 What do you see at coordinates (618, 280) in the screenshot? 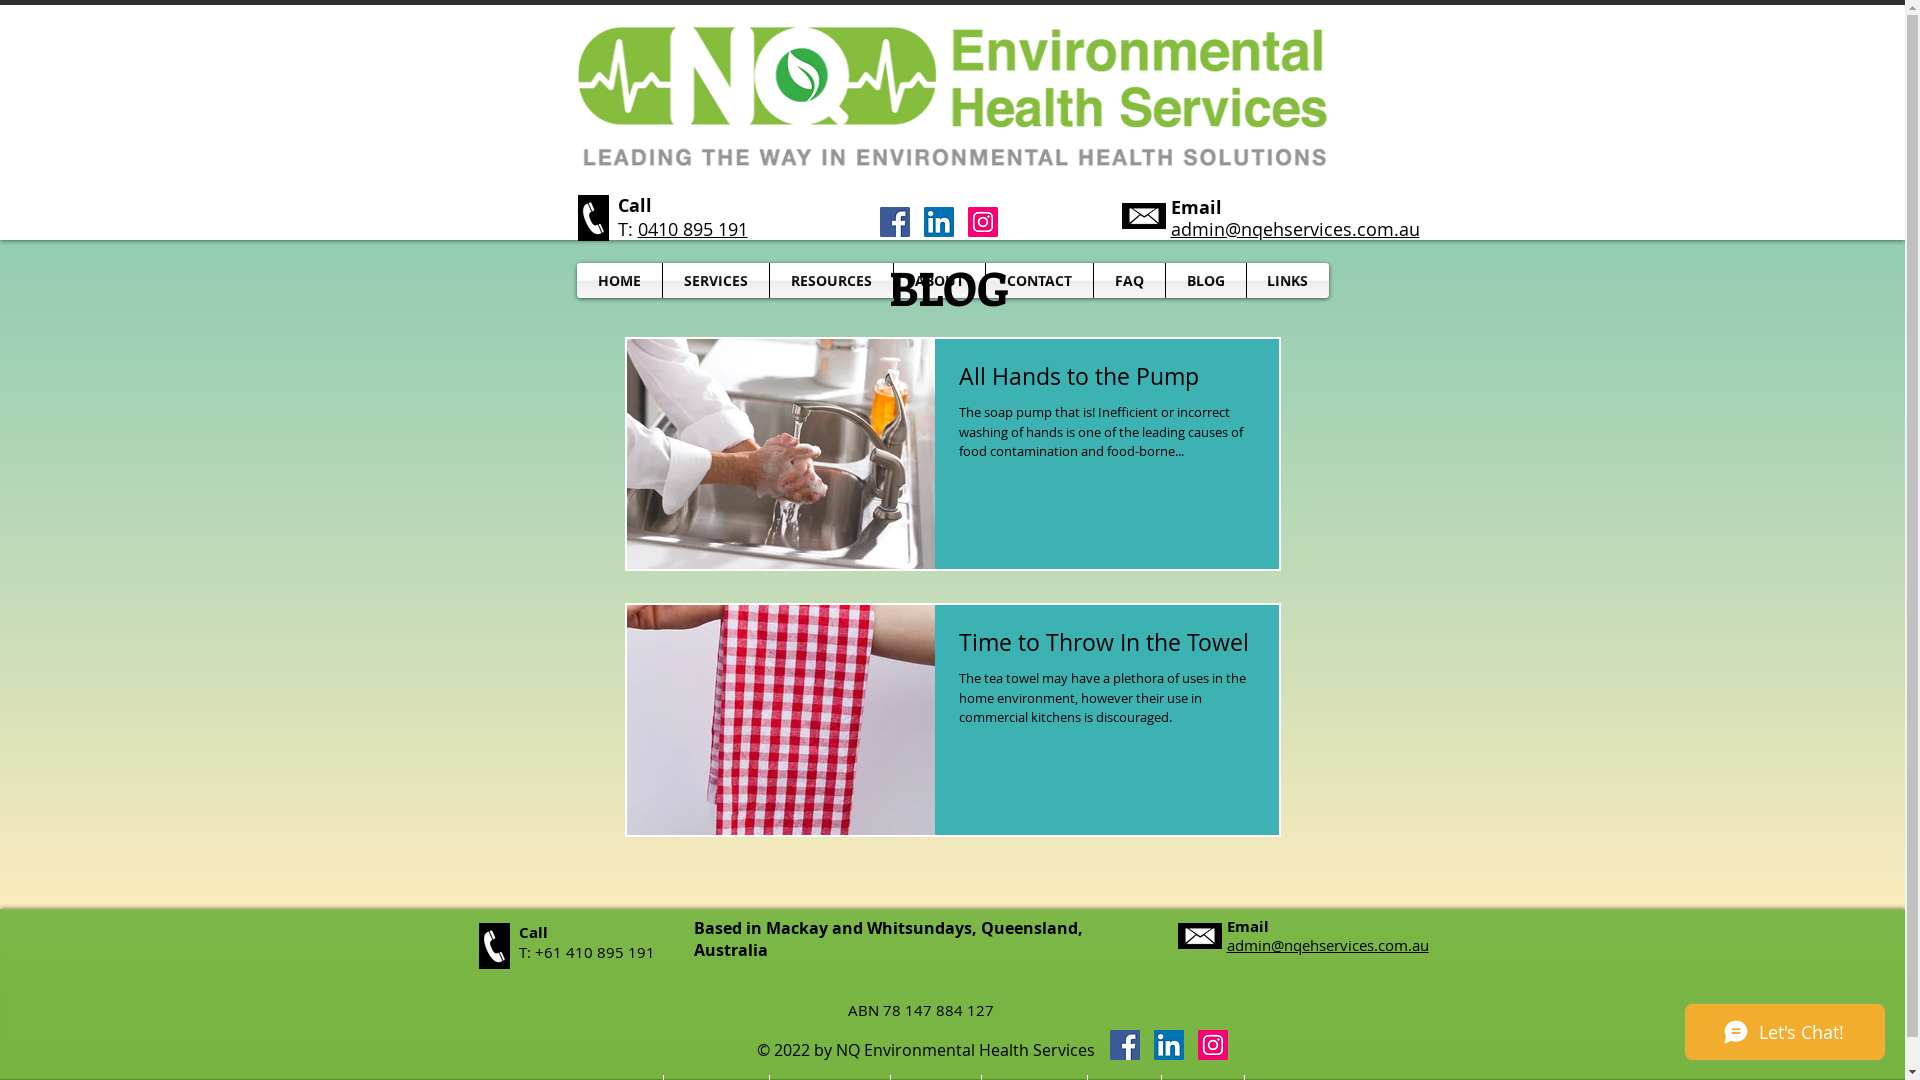
I see `HOME` at bounding box center [618, 280].